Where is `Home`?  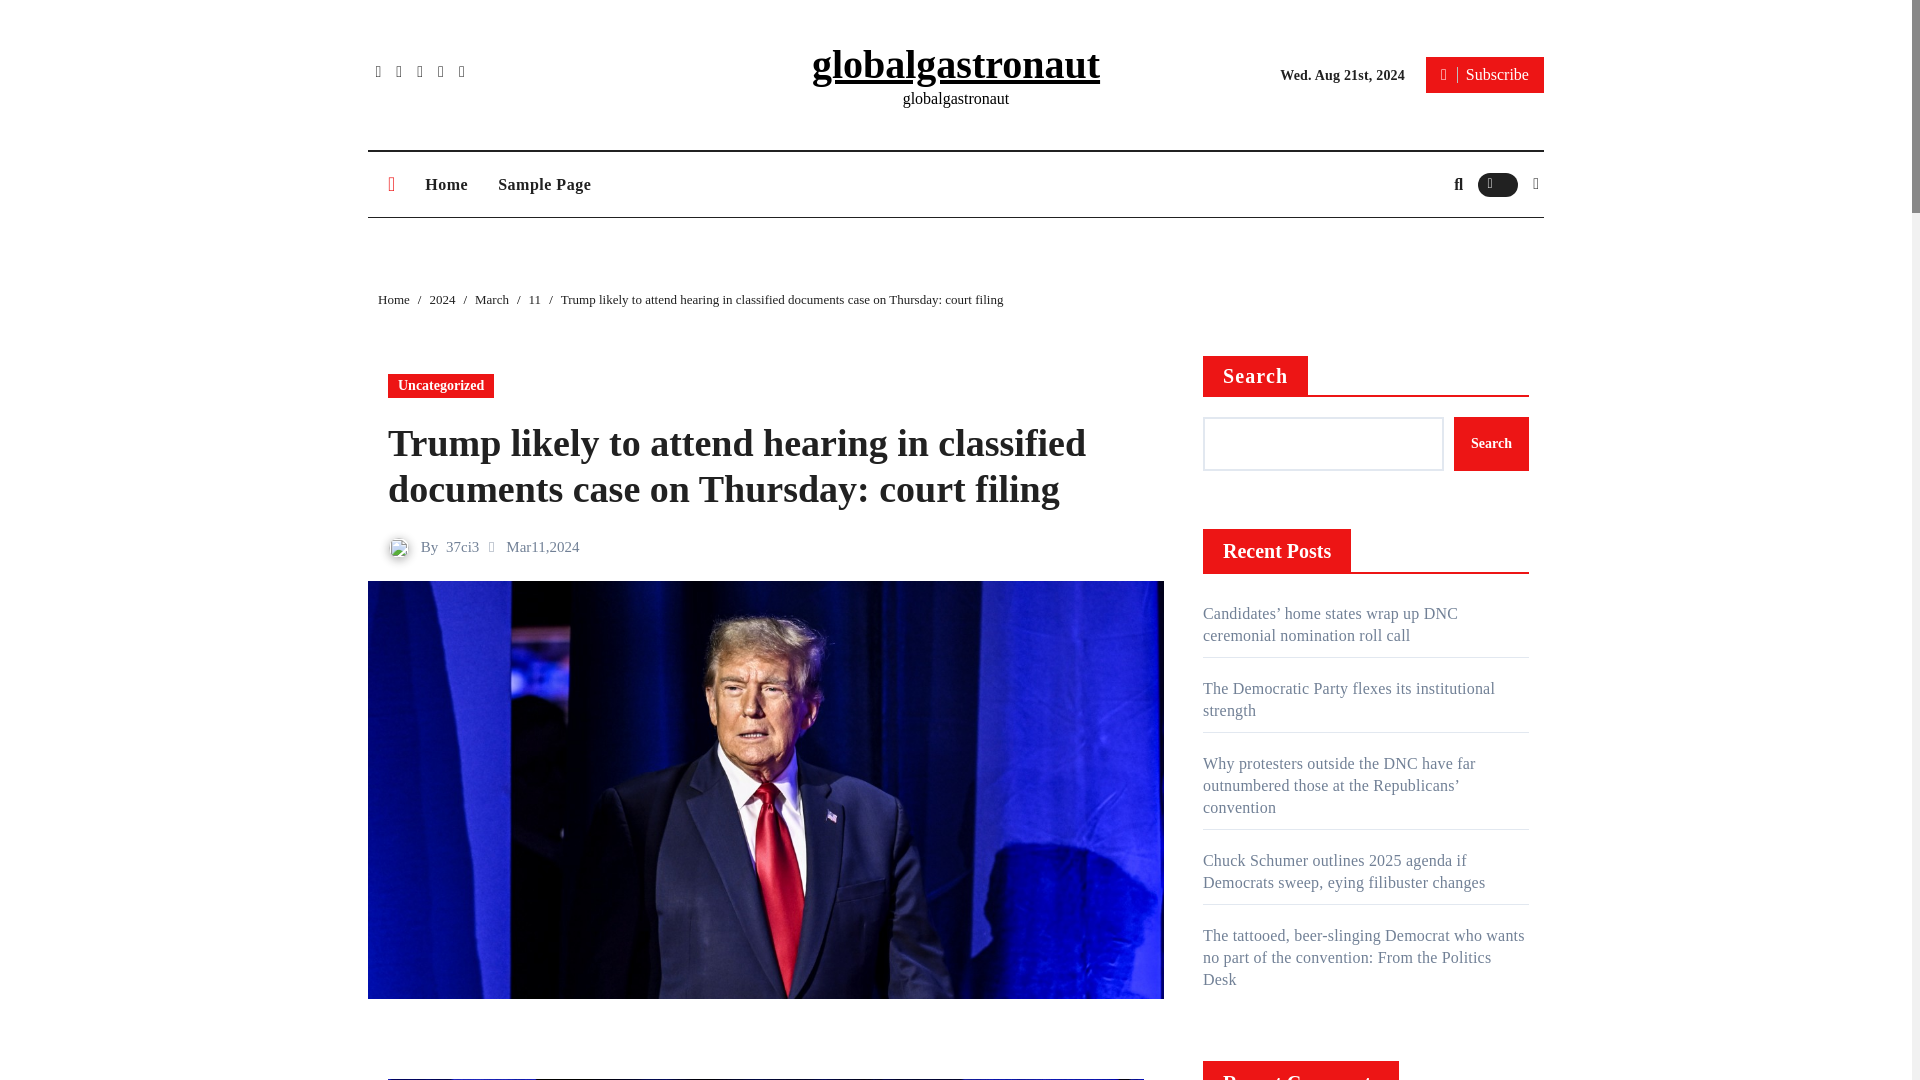
Home is located at coordinates (394, 298).